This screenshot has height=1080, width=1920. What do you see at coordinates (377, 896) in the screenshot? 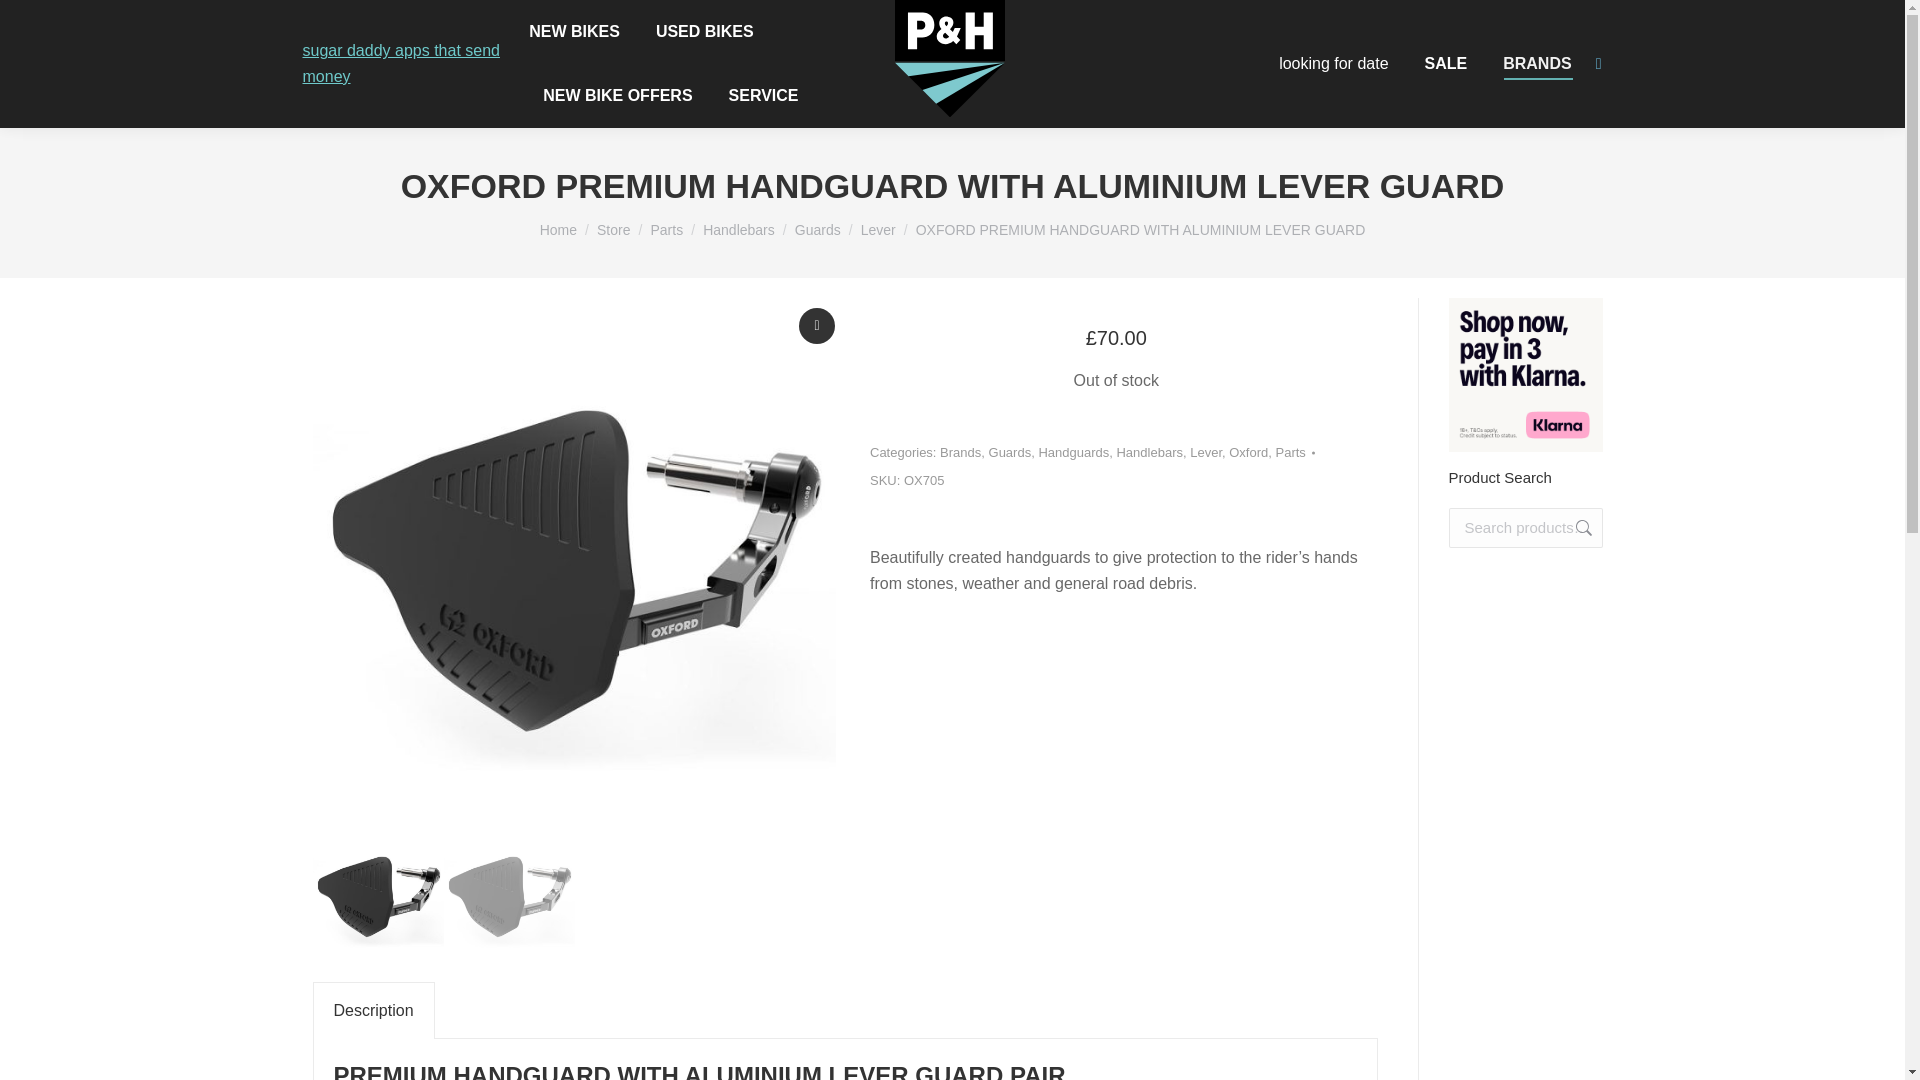
I see `PREMIUM HANDGUARD WITH ALUMINIUM LEVER GUARD PAIR-0` at bounding box center [377, 896].